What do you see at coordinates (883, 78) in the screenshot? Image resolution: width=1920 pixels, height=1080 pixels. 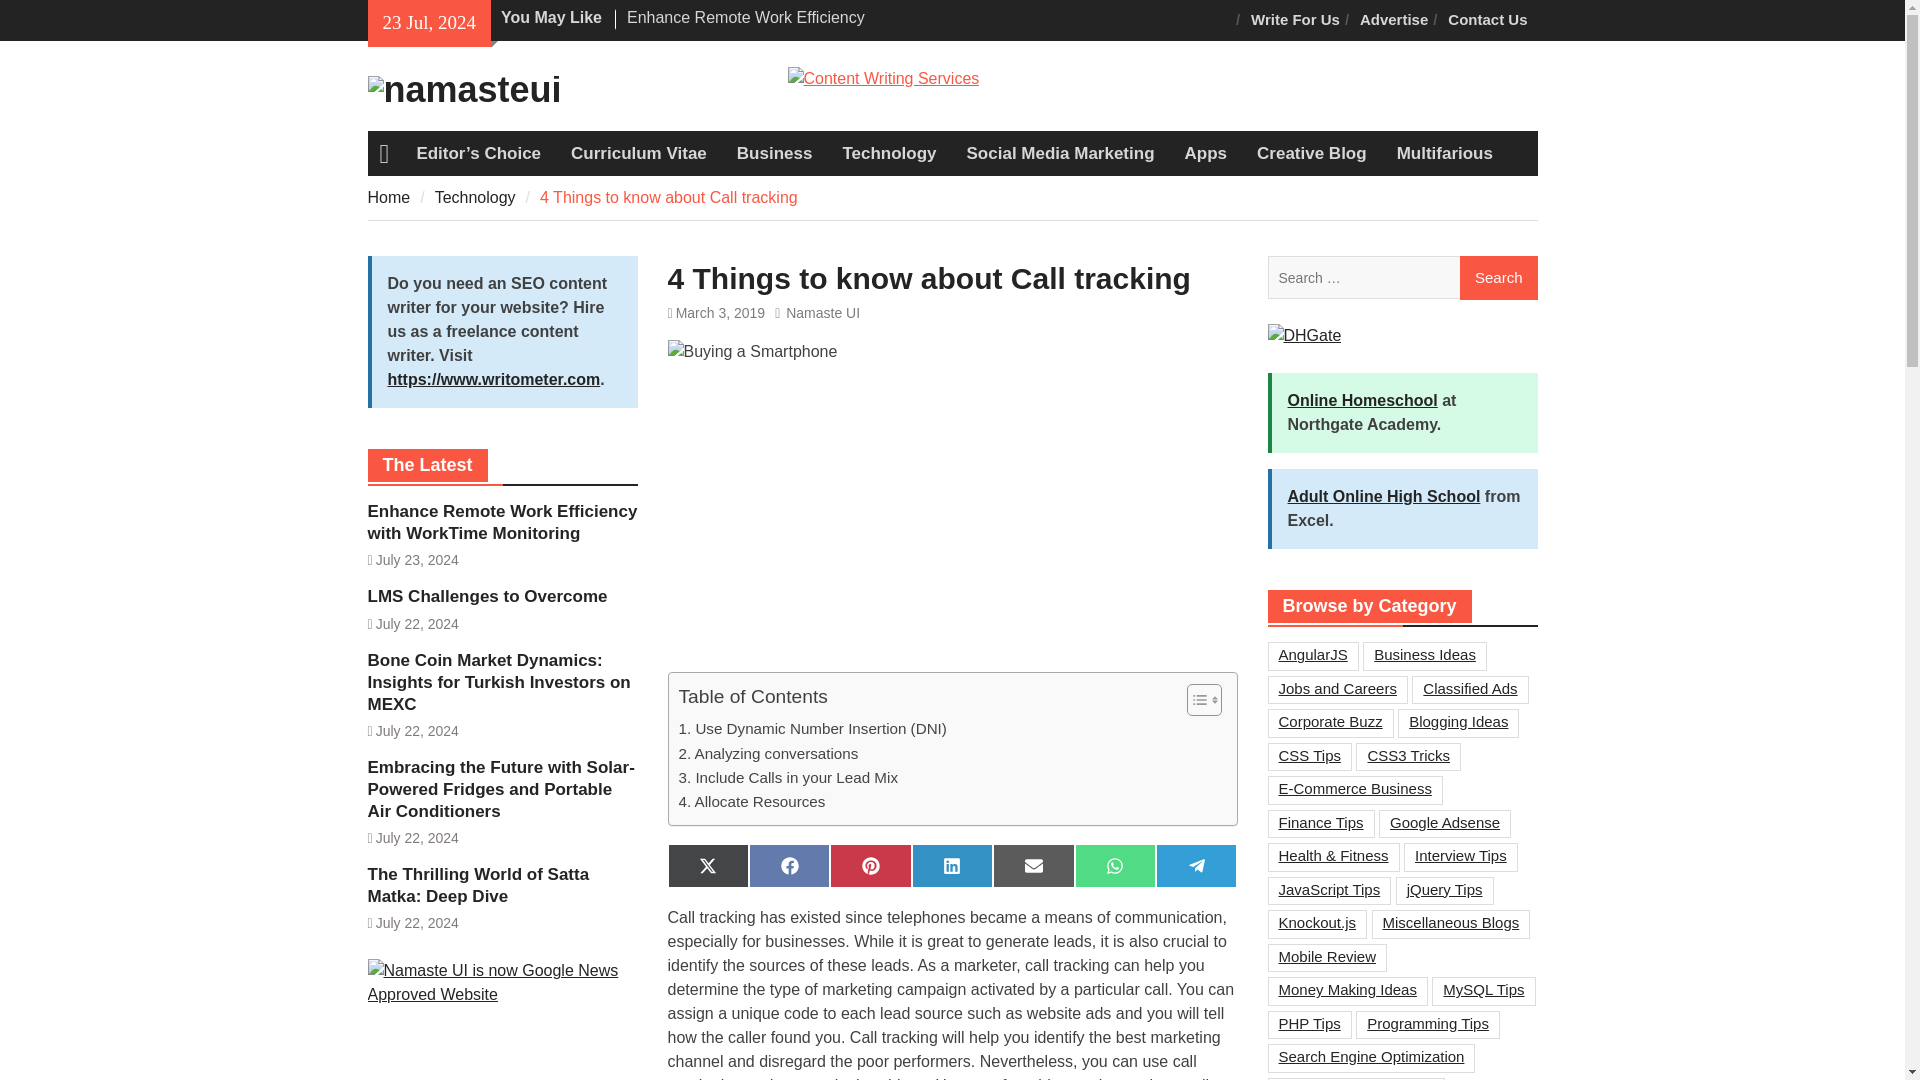 I see `WritoMeter - Best Content Writing Agency` at bounding box center [883, 78].